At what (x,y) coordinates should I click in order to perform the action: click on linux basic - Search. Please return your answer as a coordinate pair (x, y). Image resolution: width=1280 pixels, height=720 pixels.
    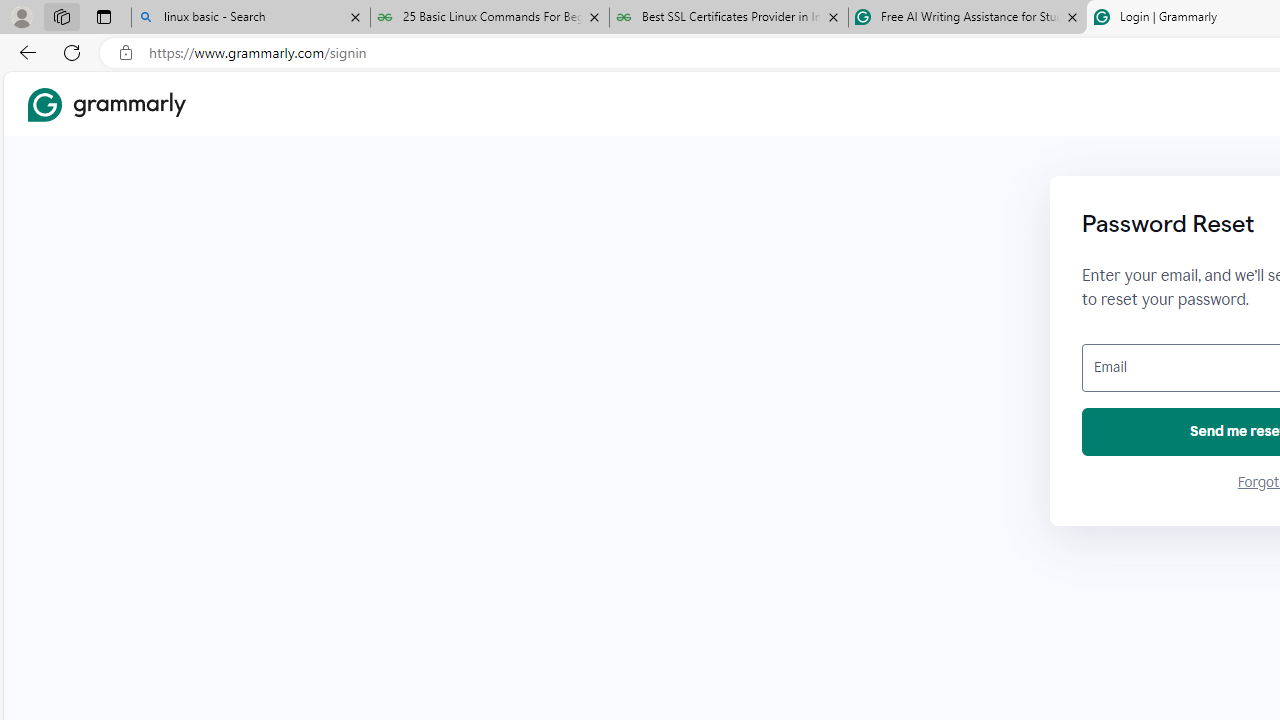
    Looking at the image, I should click on (250, 18).